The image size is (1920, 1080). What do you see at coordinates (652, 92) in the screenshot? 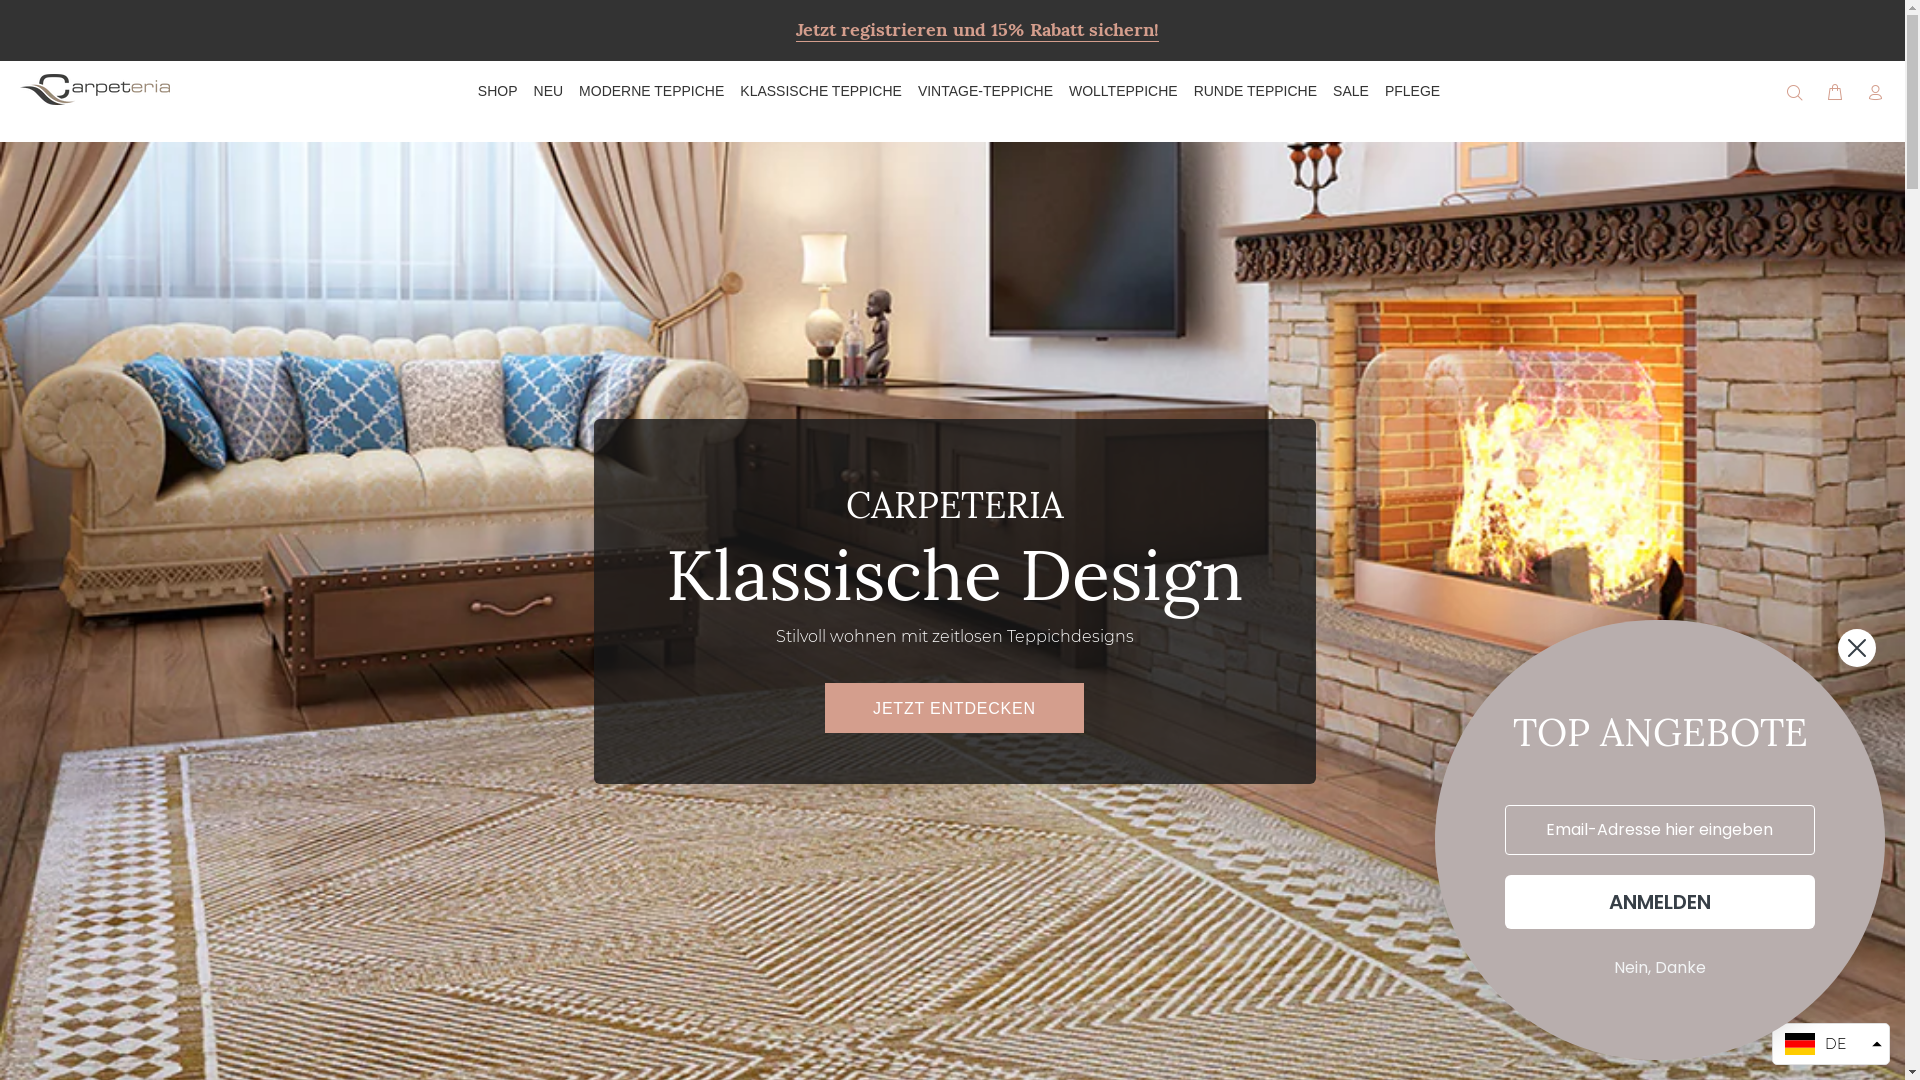
I see `MODERNE TEPPICHE` at bounding box center [652, 92].